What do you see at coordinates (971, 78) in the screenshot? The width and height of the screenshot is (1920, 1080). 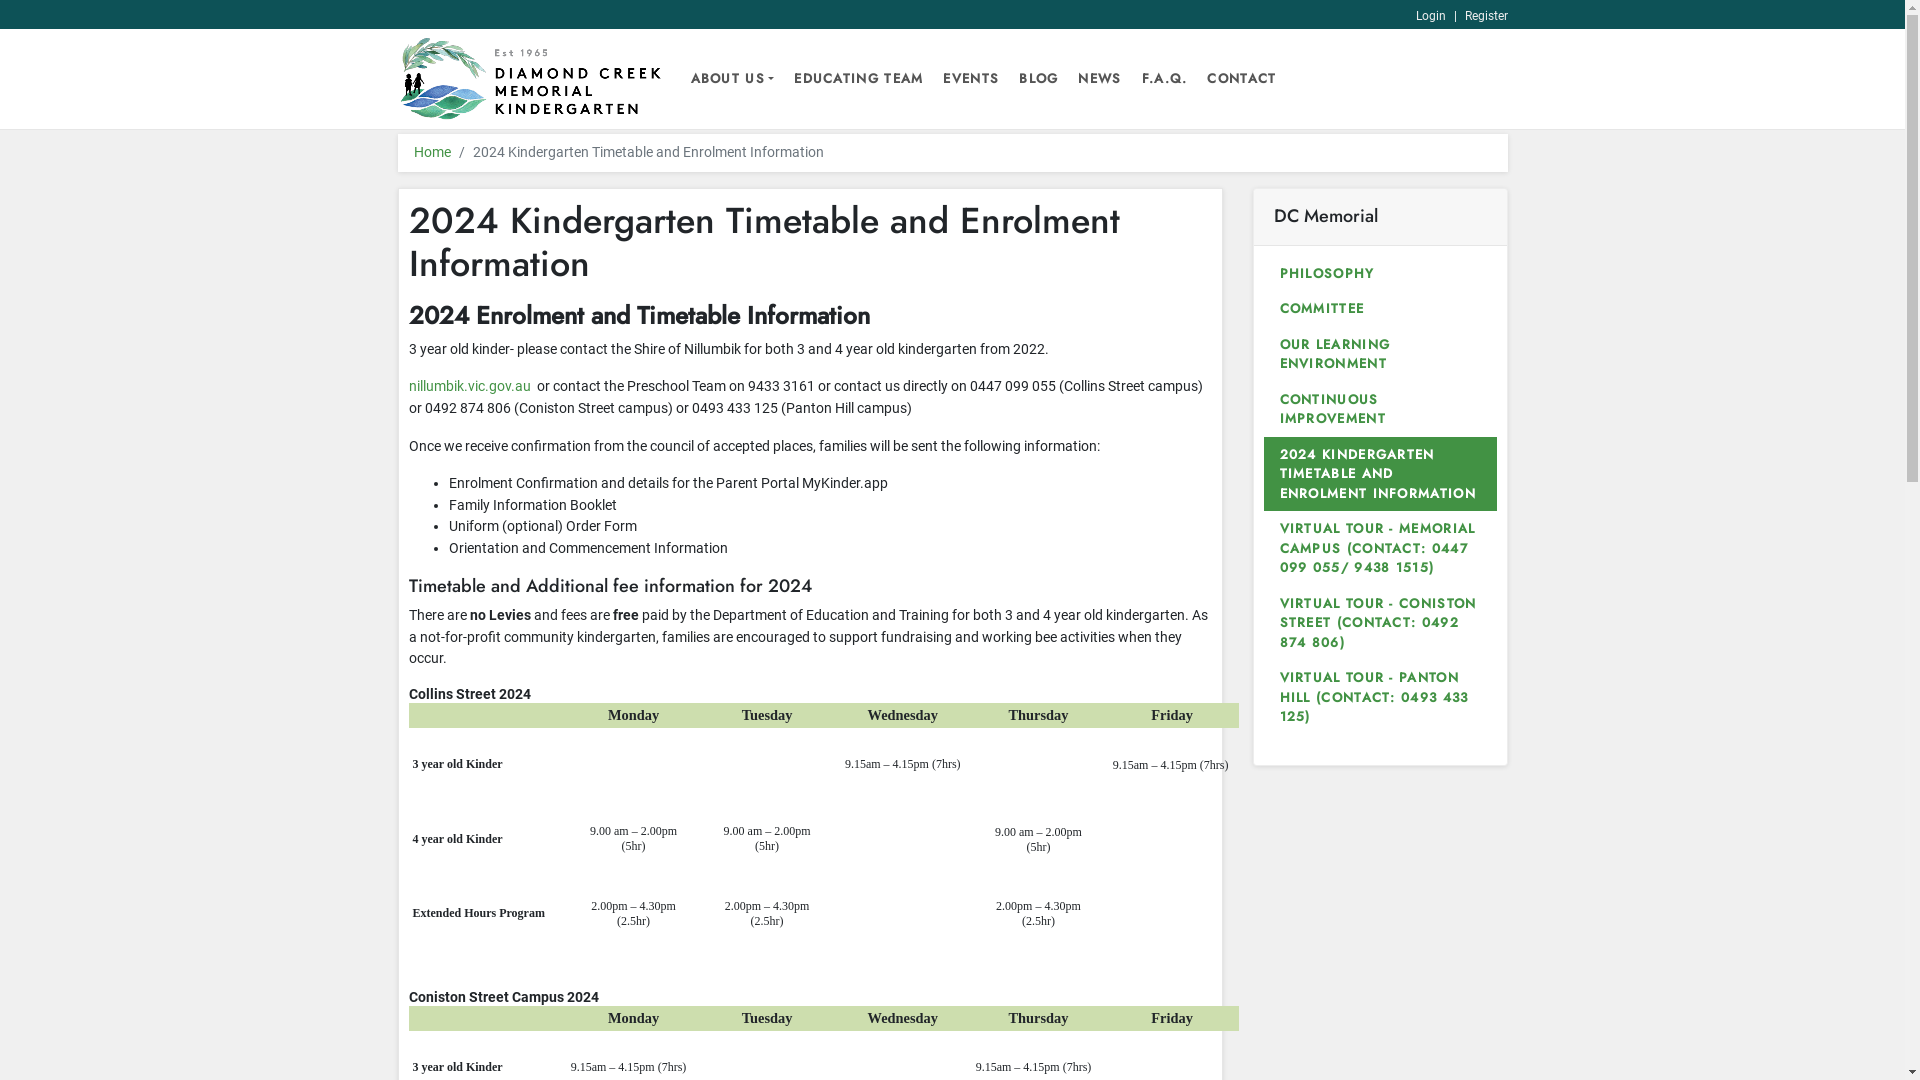 I see `EVENTS` at bounding box center [971, 78].